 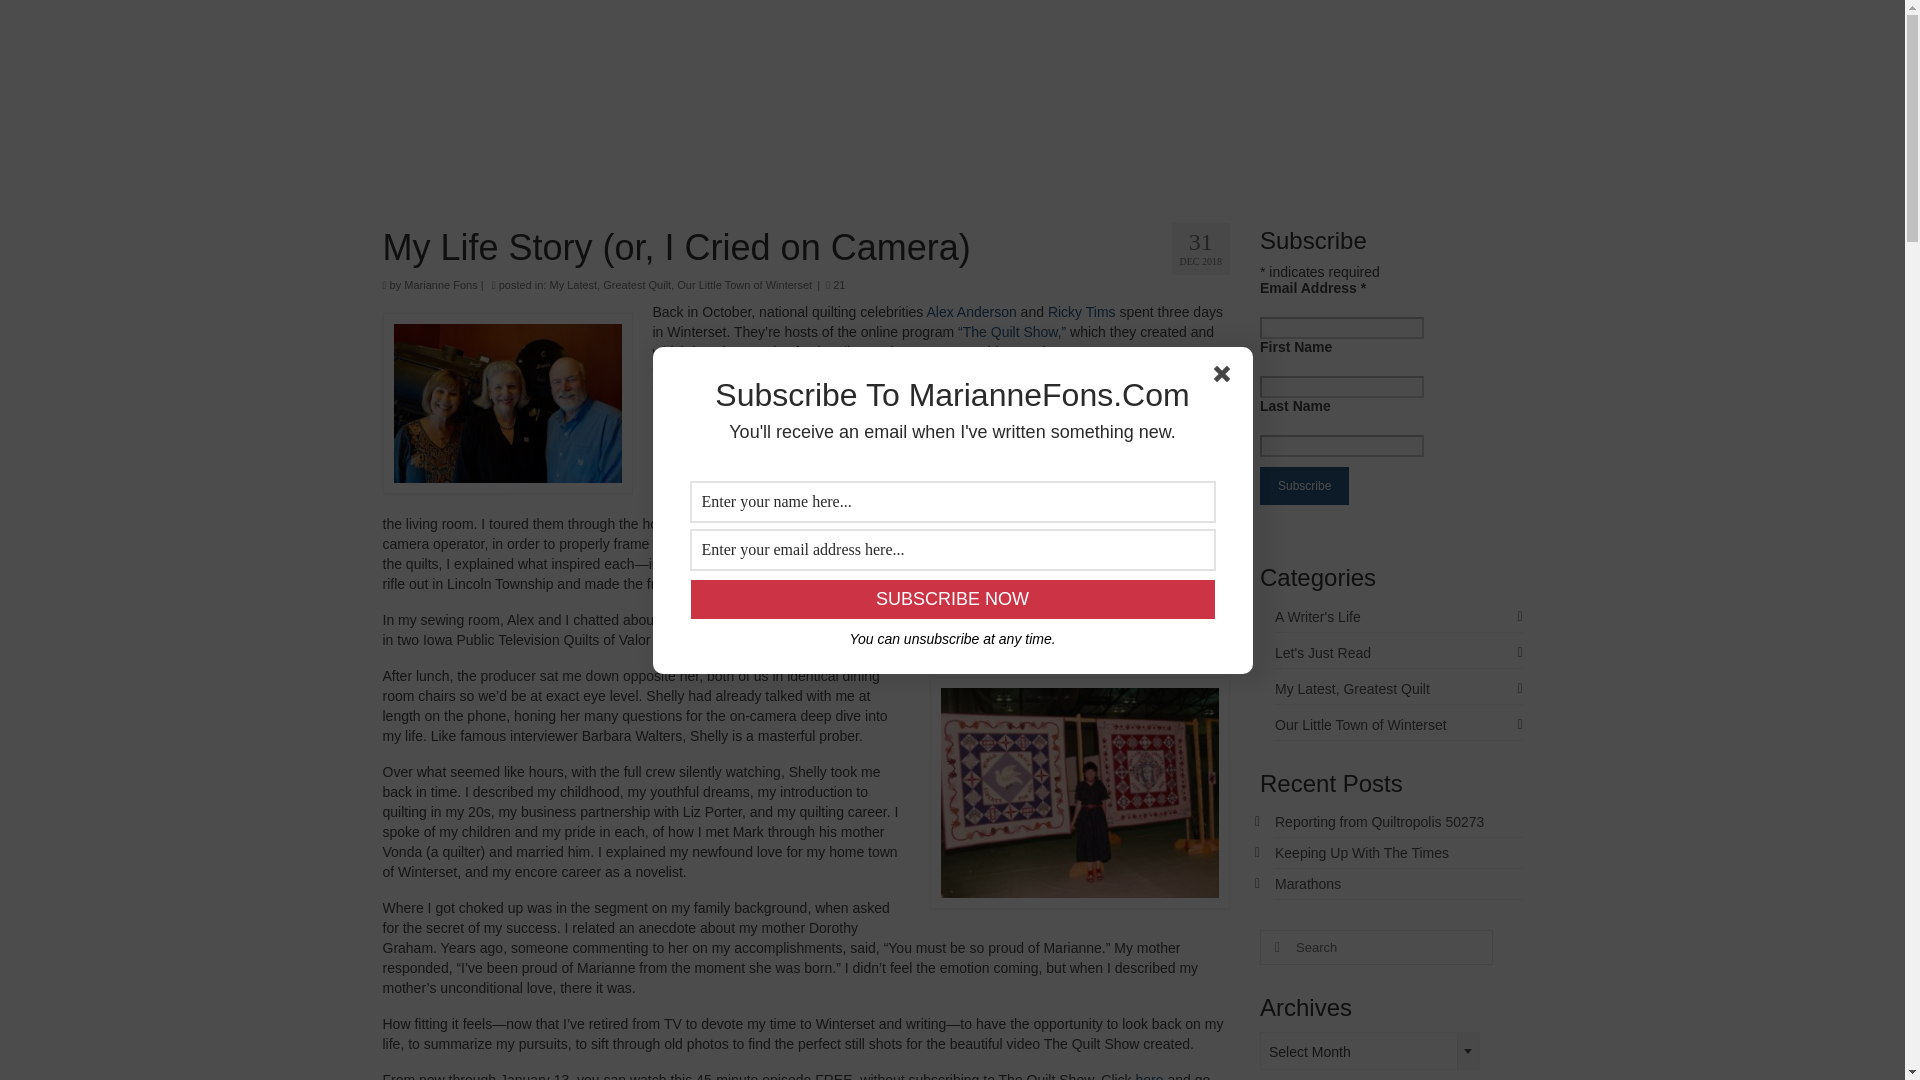 What do you see at coordinates (1078, 372) in the screenshot?
I see `Iowa Quilt Museum,` at bounding box center [1078, 372].